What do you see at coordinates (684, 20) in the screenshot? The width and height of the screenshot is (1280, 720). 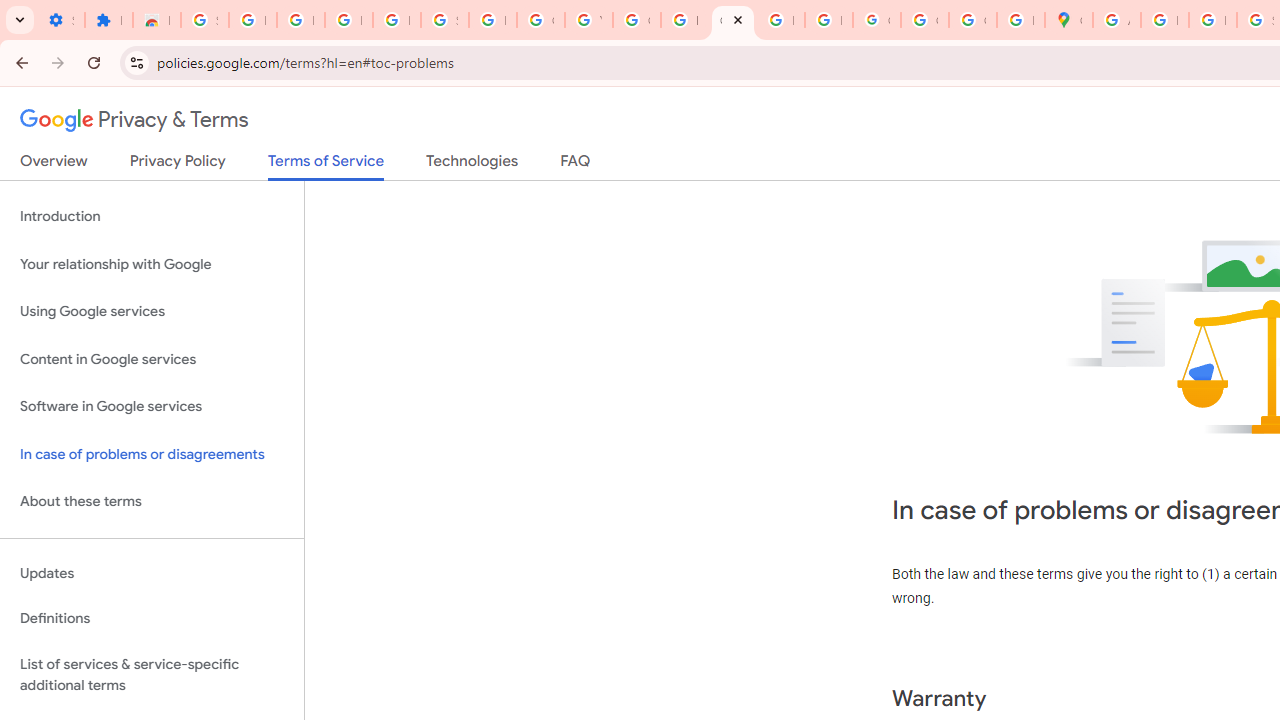 I see `https://scholar.google.com/` at bounding box center [684, 20].